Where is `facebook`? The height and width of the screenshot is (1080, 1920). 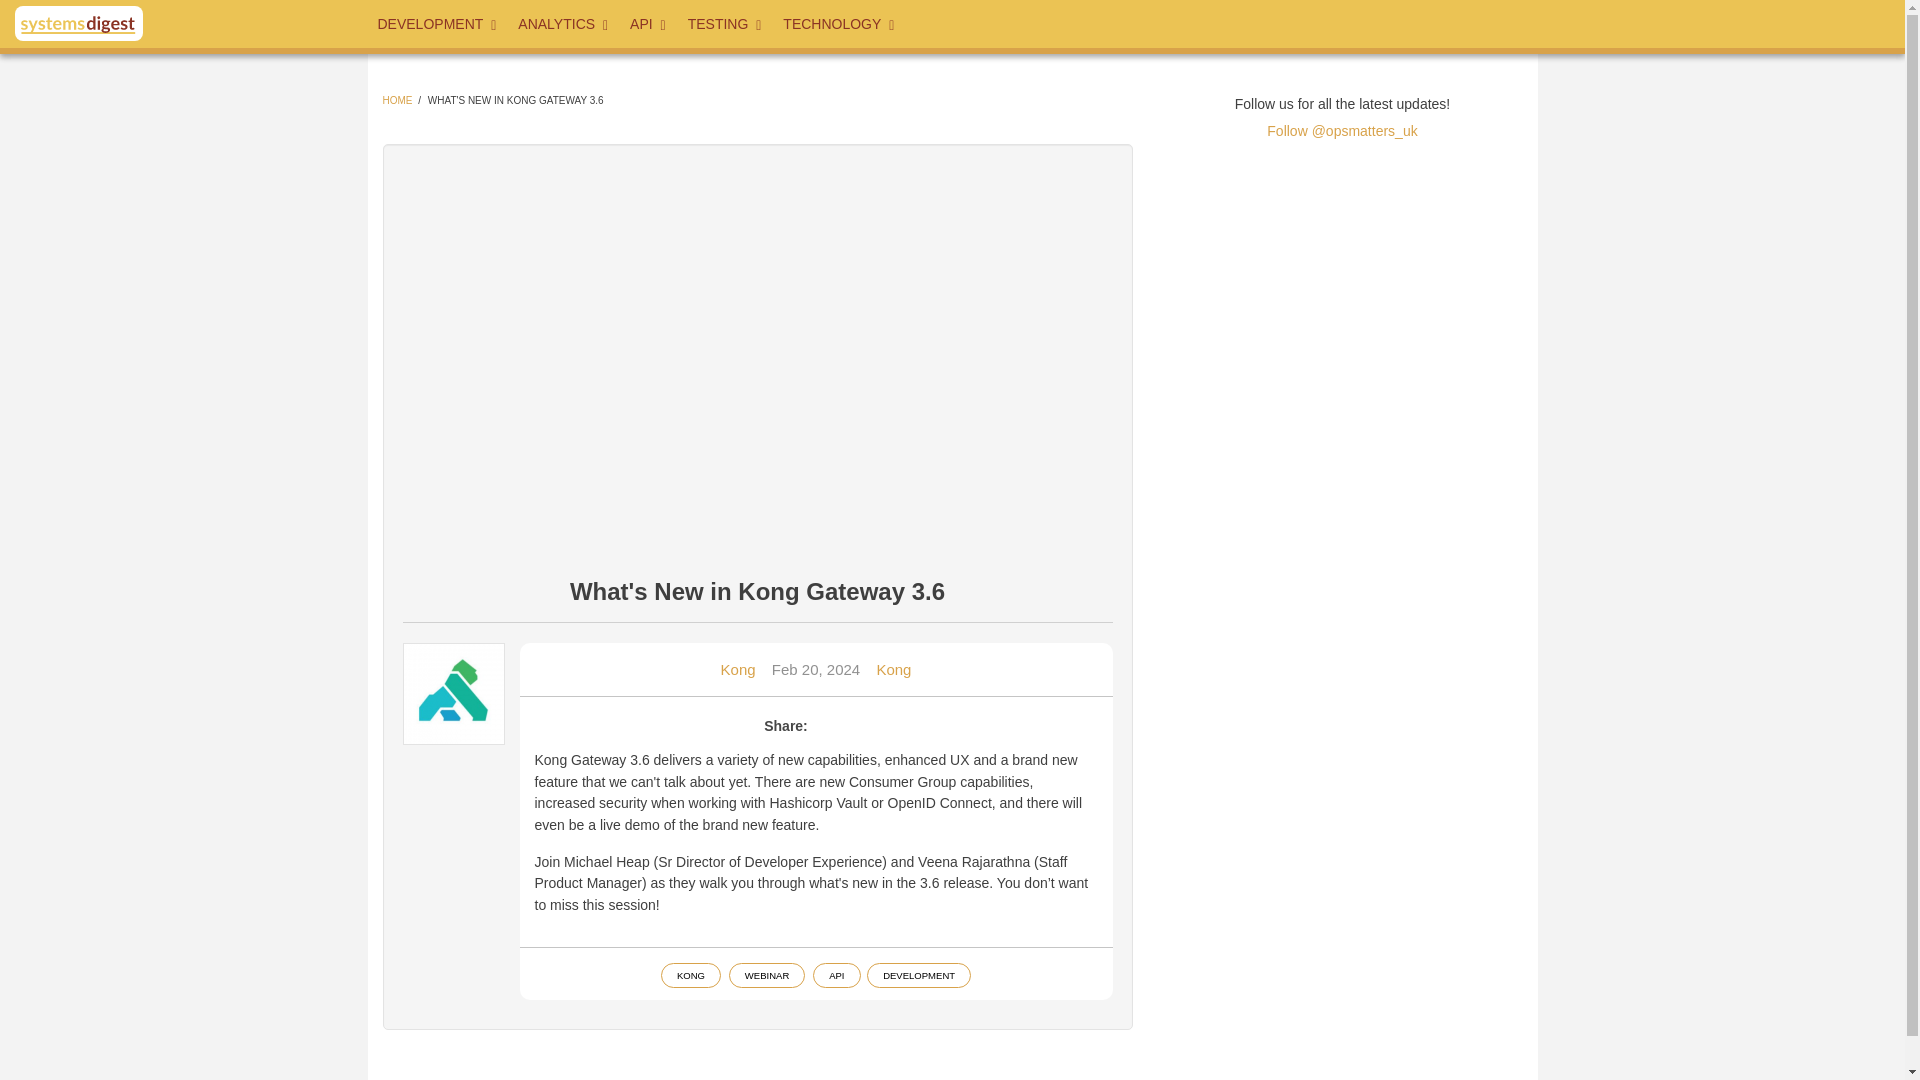 facebook is located at coordinates (1251, 20).